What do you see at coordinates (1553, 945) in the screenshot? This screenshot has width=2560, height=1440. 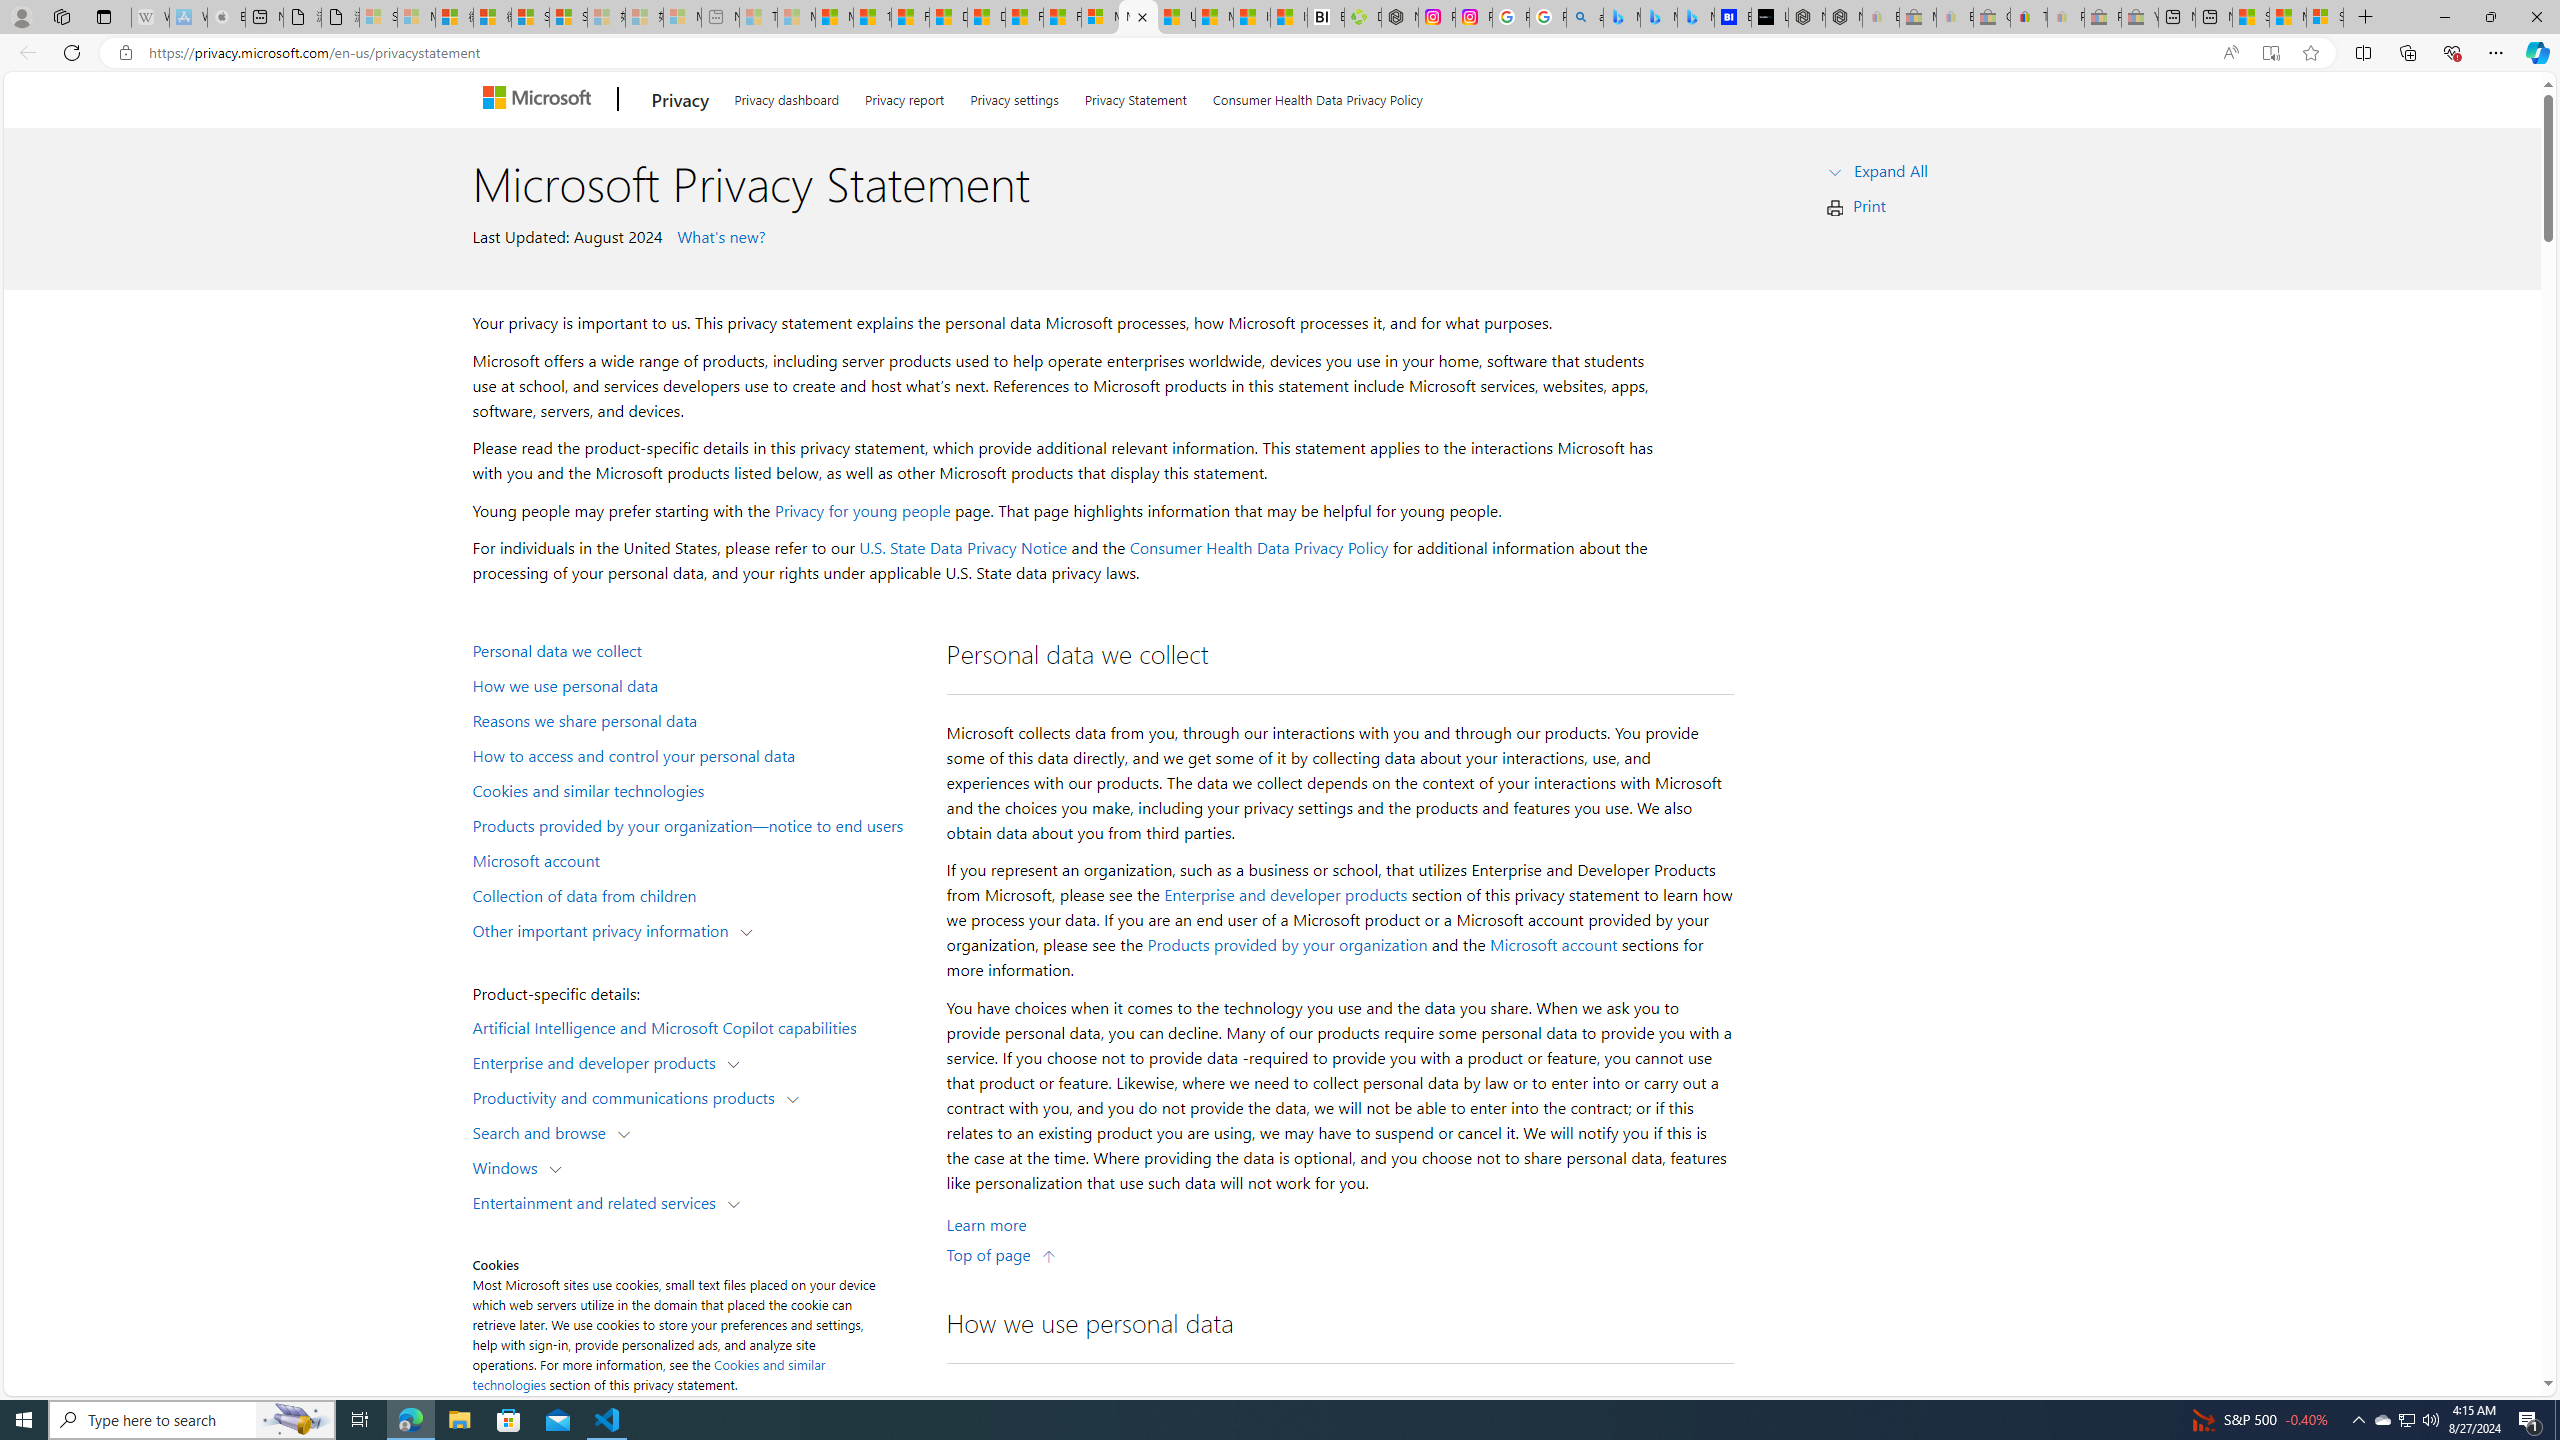 I see `Microsoft account` at bounding box center [1553, 945].